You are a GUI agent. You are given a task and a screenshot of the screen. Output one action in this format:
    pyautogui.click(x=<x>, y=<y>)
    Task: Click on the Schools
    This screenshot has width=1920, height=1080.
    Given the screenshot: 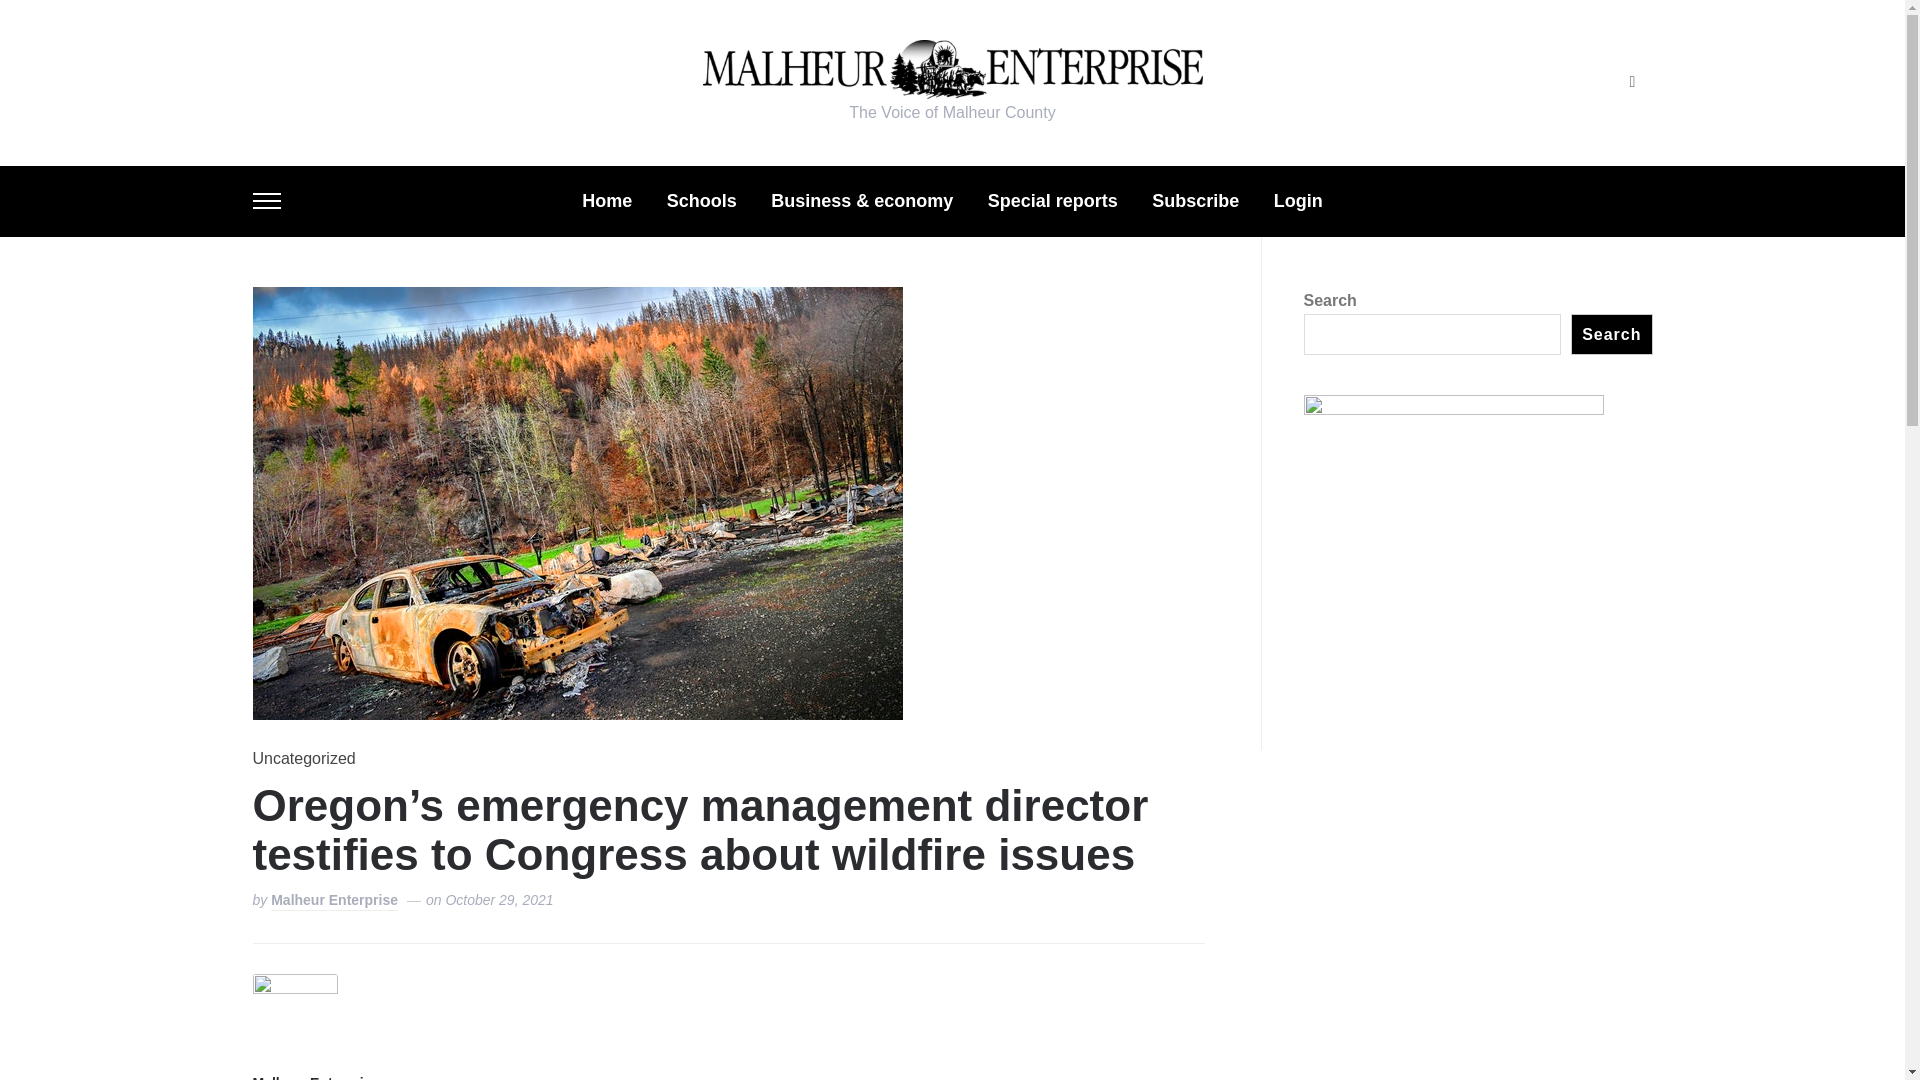 What is the action you would take?
    pyautogui.click(x=702, y=201)
    